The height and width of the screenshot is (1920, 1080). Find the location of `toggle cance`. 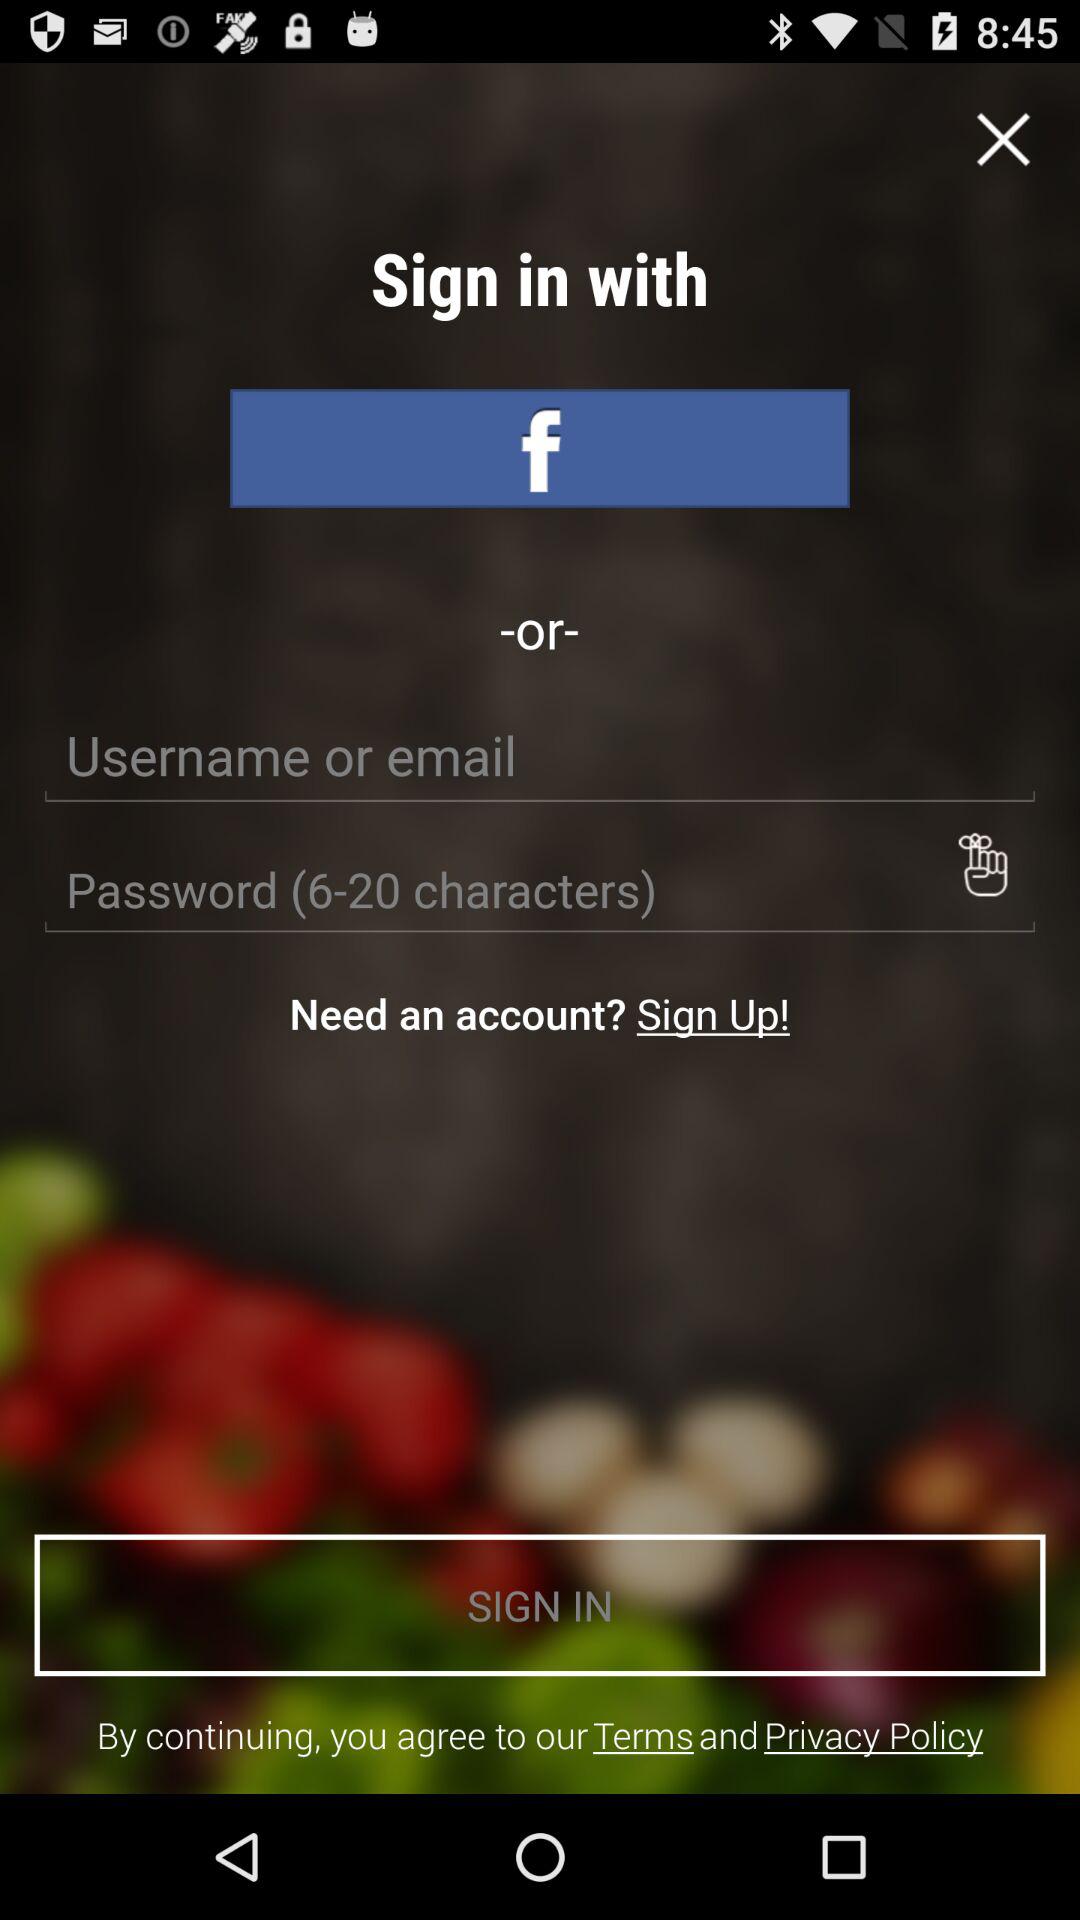

toggle cance is located at coordinates (1003, 139).